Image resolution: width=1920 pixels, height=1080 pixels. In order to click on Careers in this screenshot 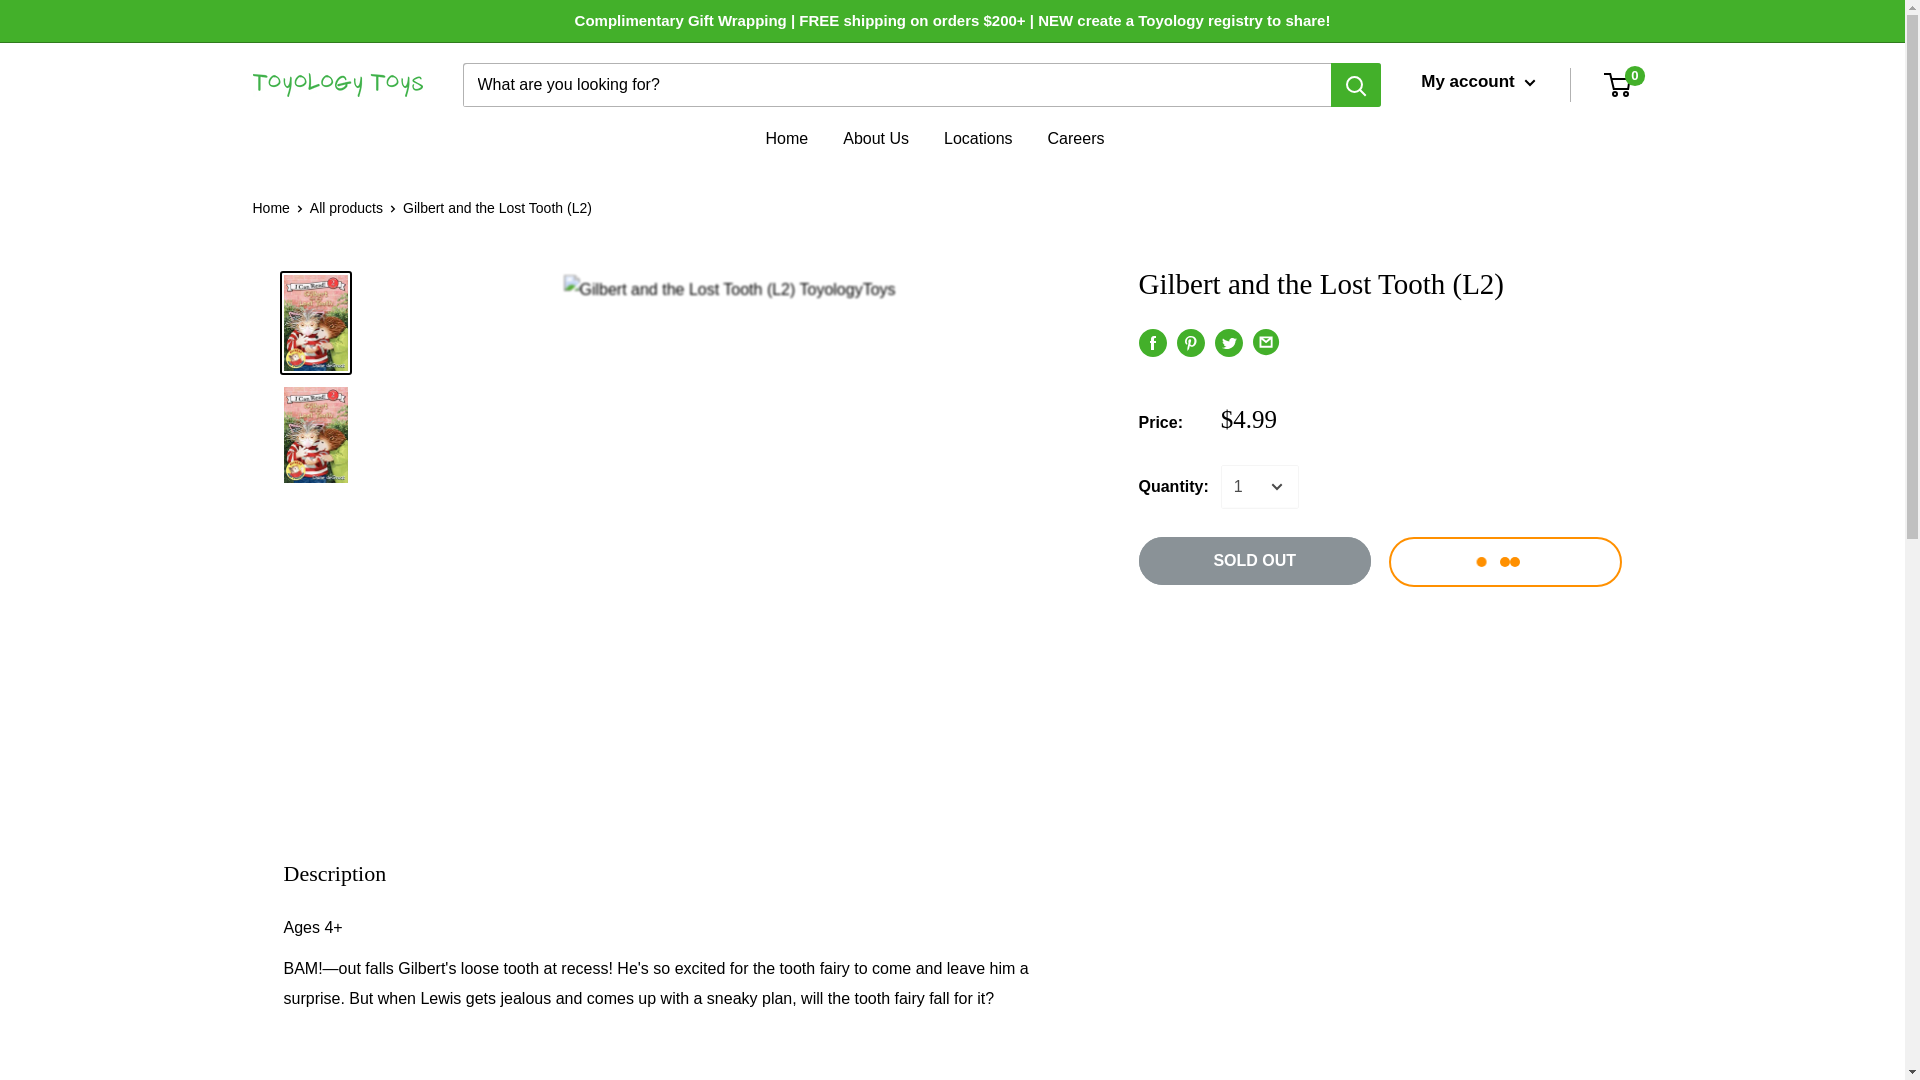, I will do `click(1076, 139)`.